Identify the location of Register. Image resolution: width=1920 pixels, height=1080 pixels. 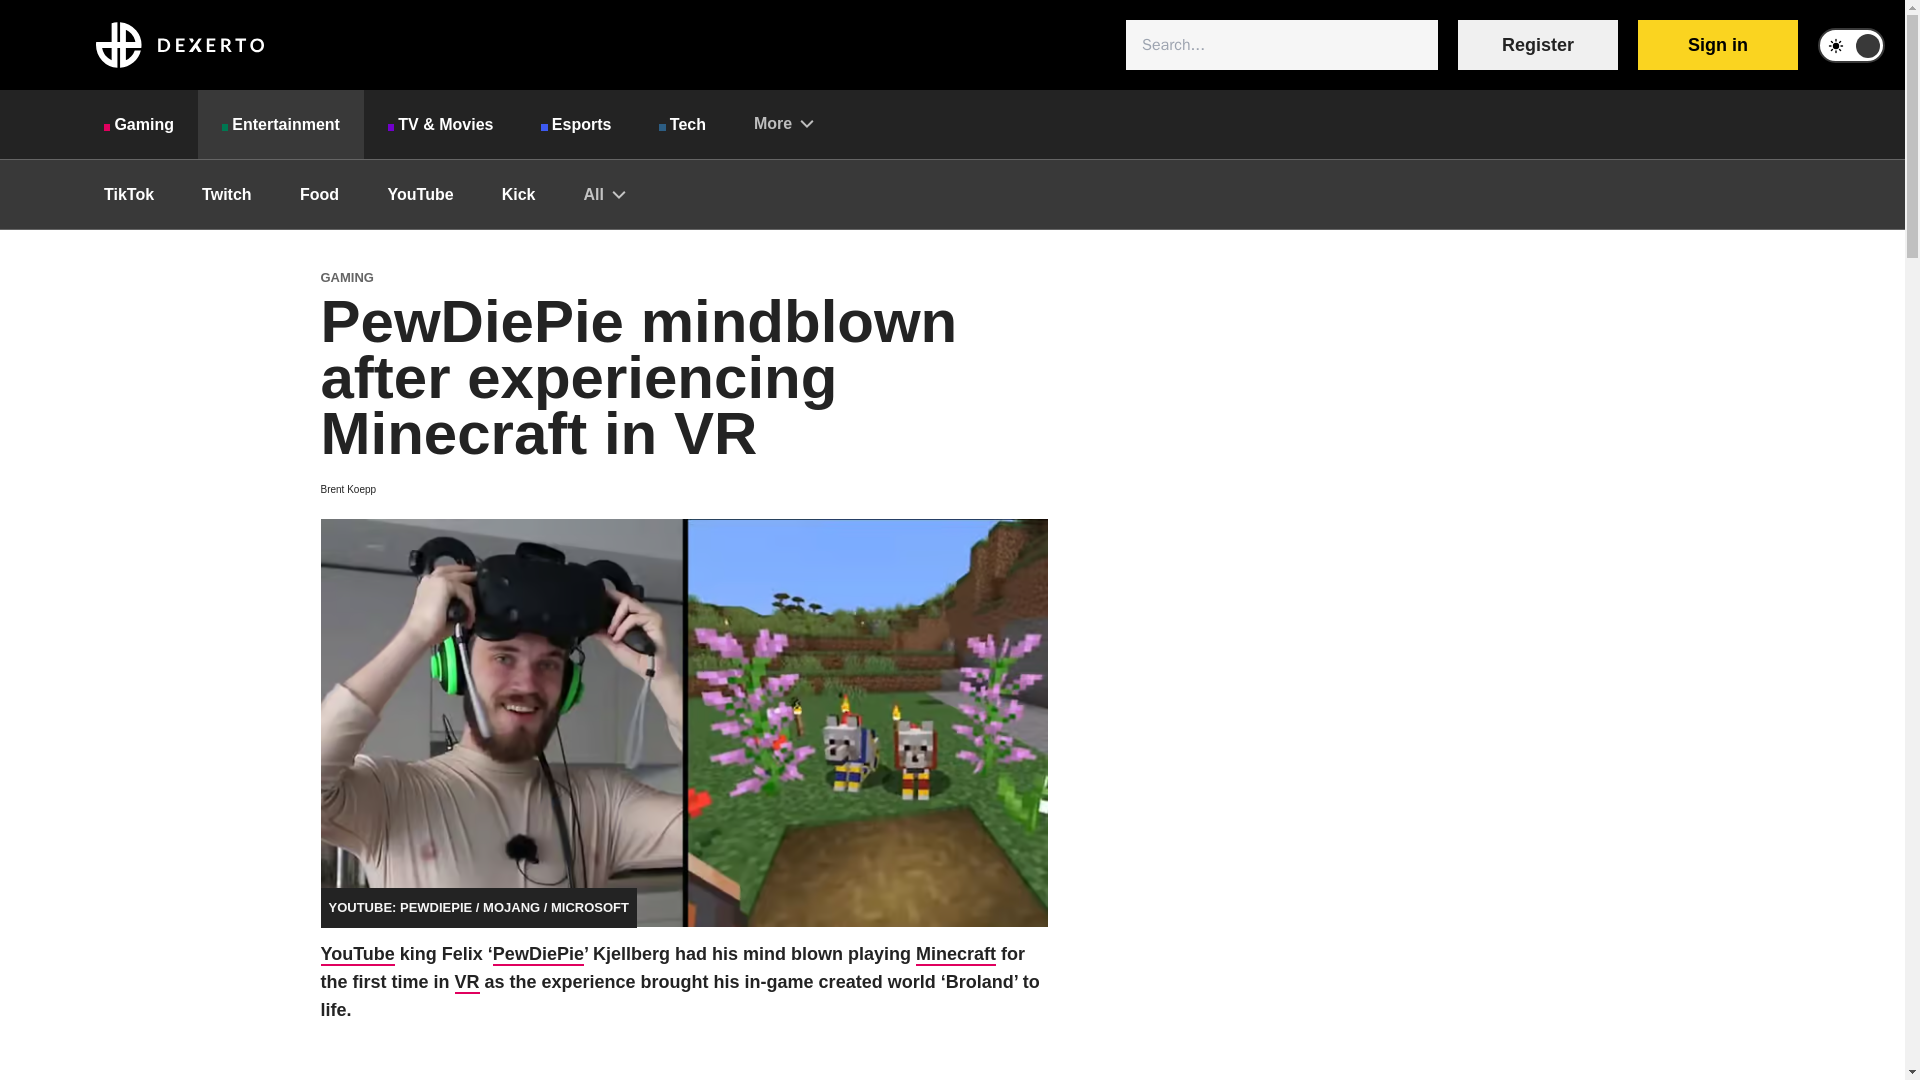
(1538, 45).